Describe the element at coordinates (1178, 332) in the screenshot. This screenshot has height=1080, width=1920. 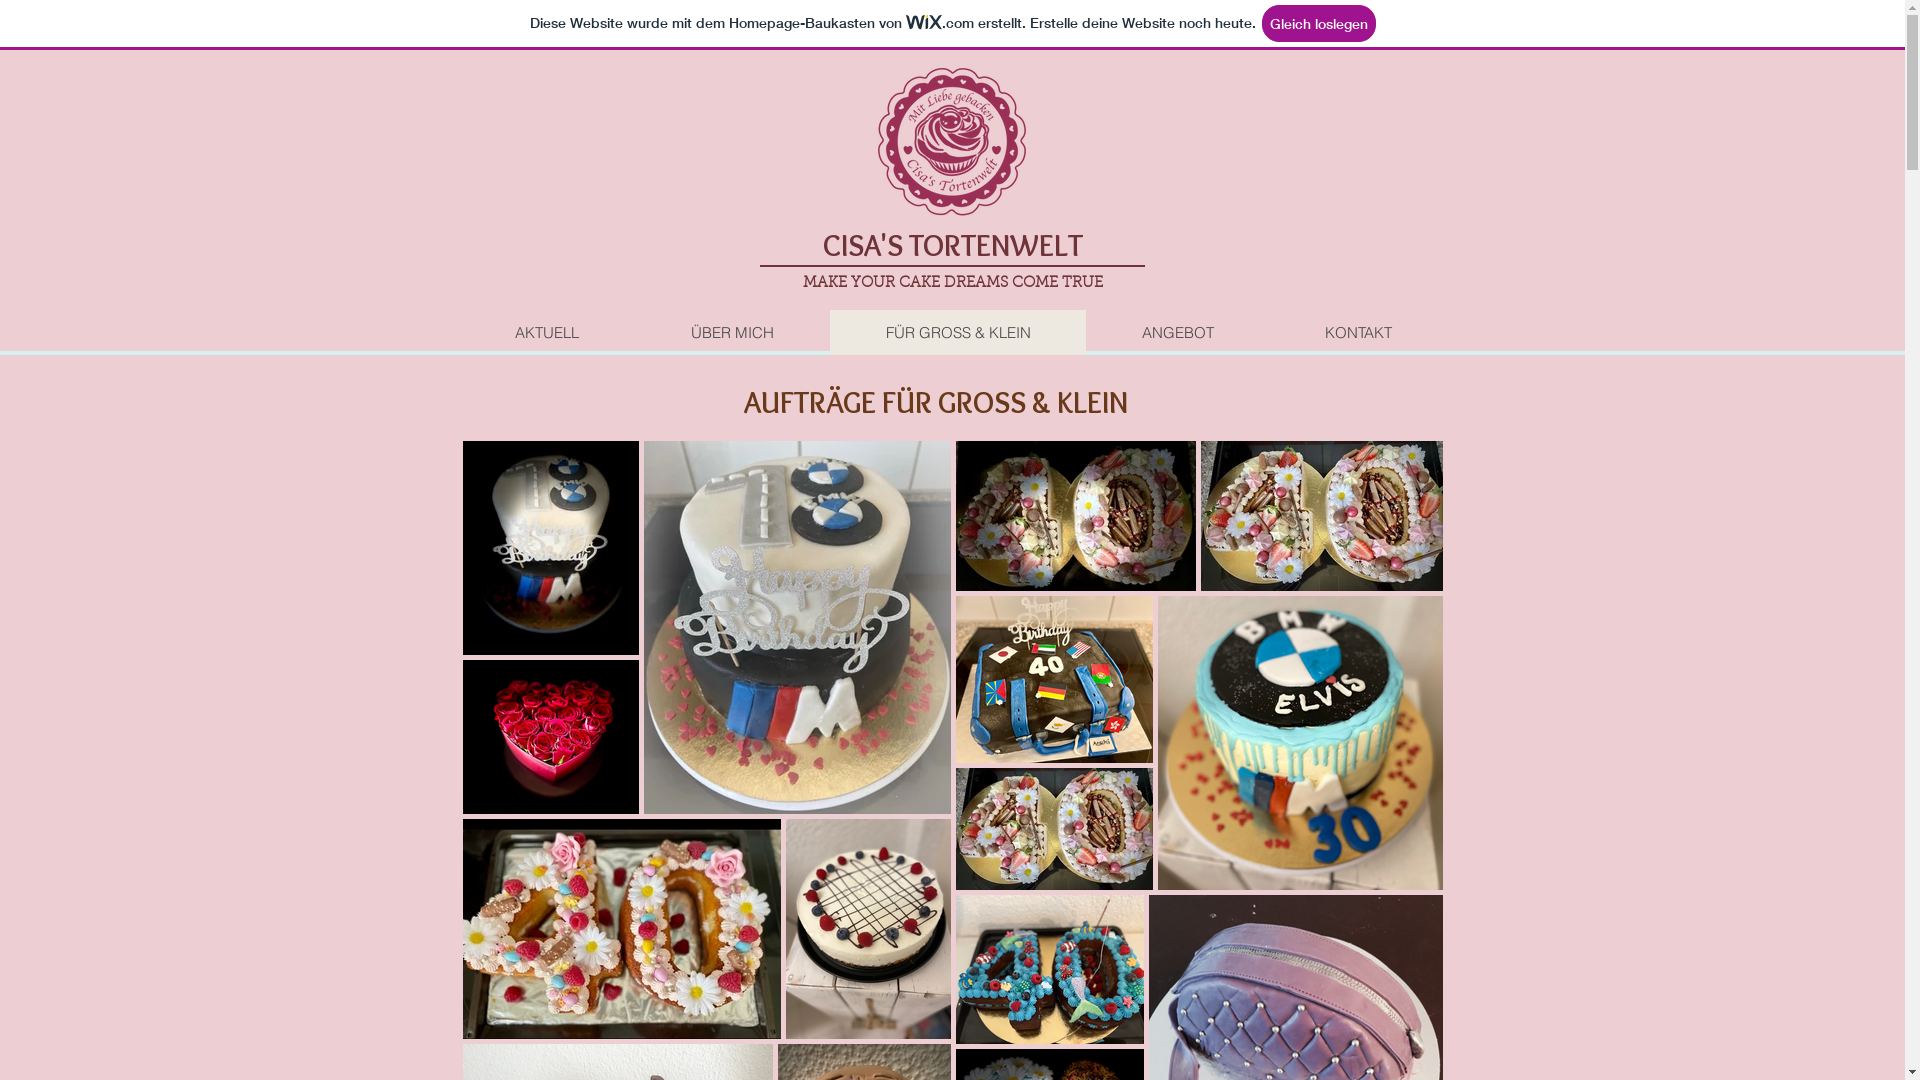
I see `ANGEBOT` at that location.